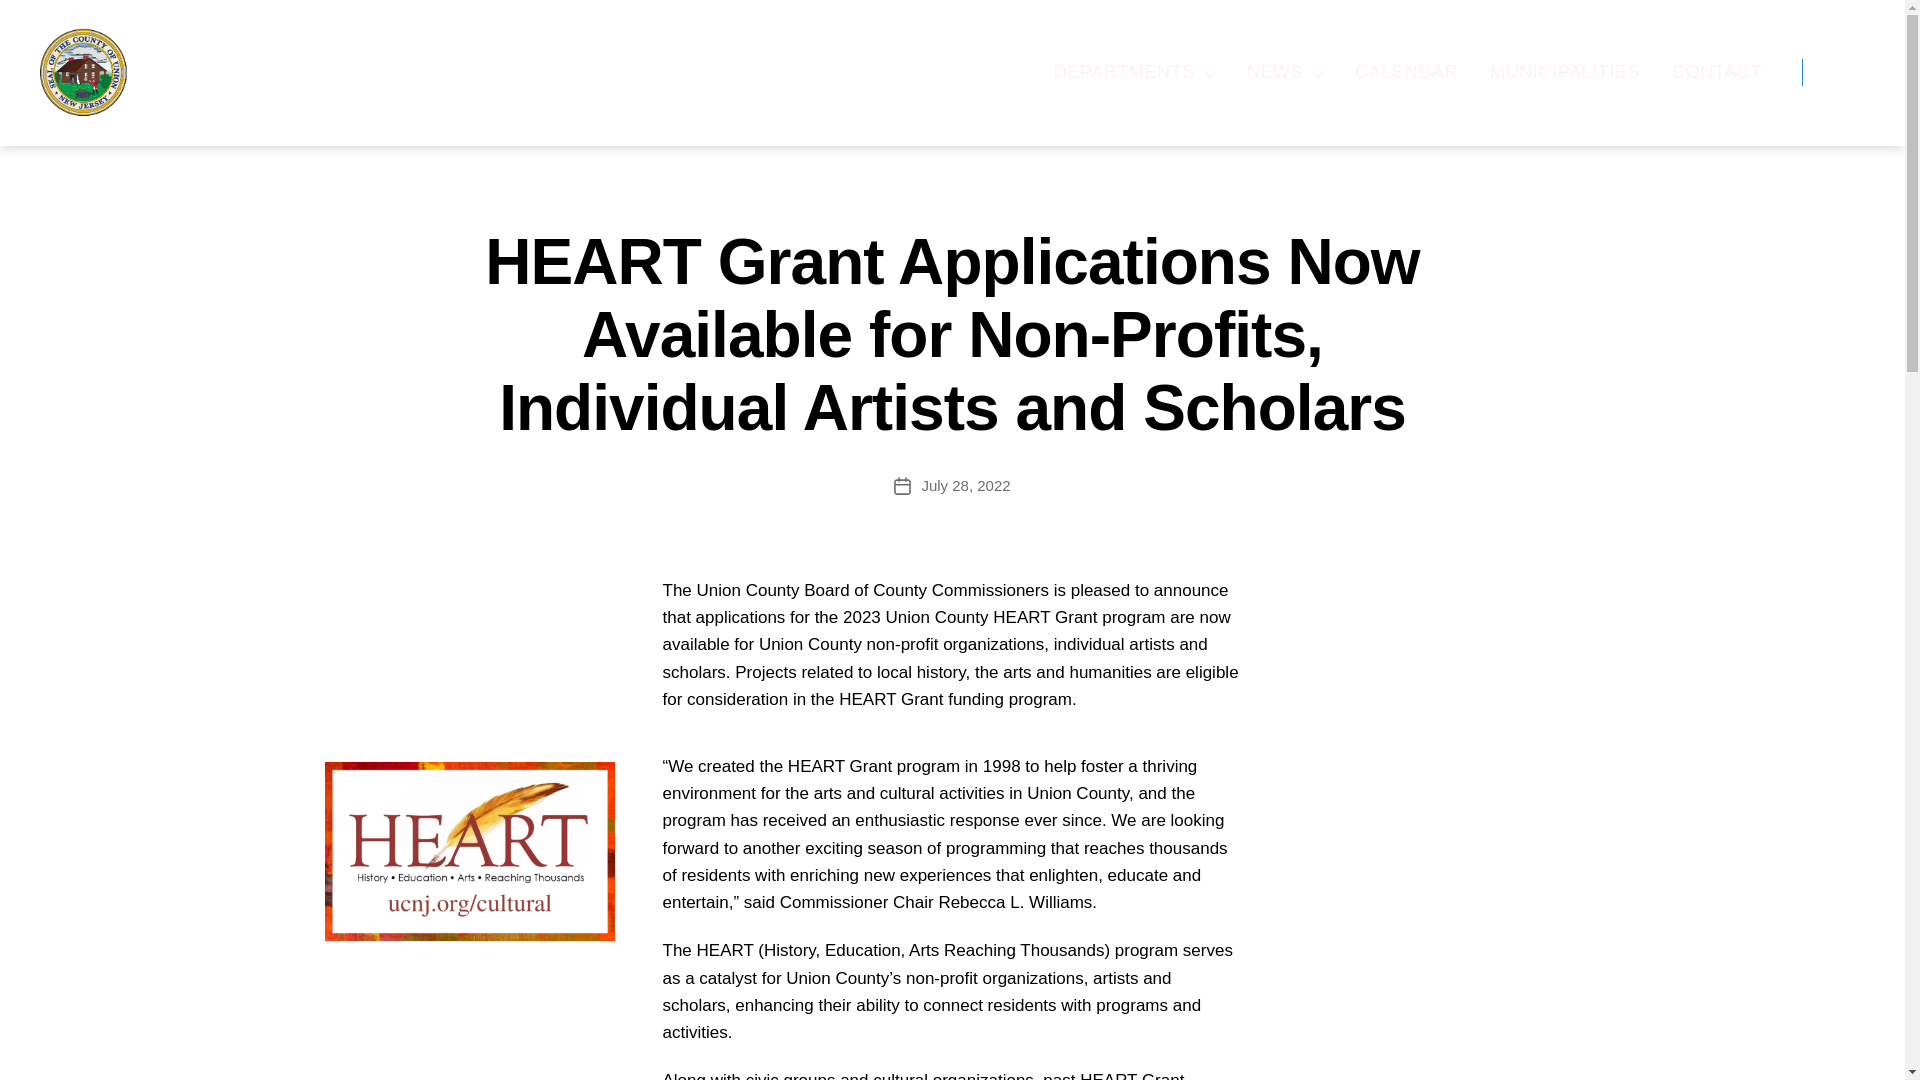 Image resolution: width=1920 pixels, height=1080 pixels. Describe the element at coordinates (1134, 72) in the screenshot. I see `DEPARTMENTS` at that location.